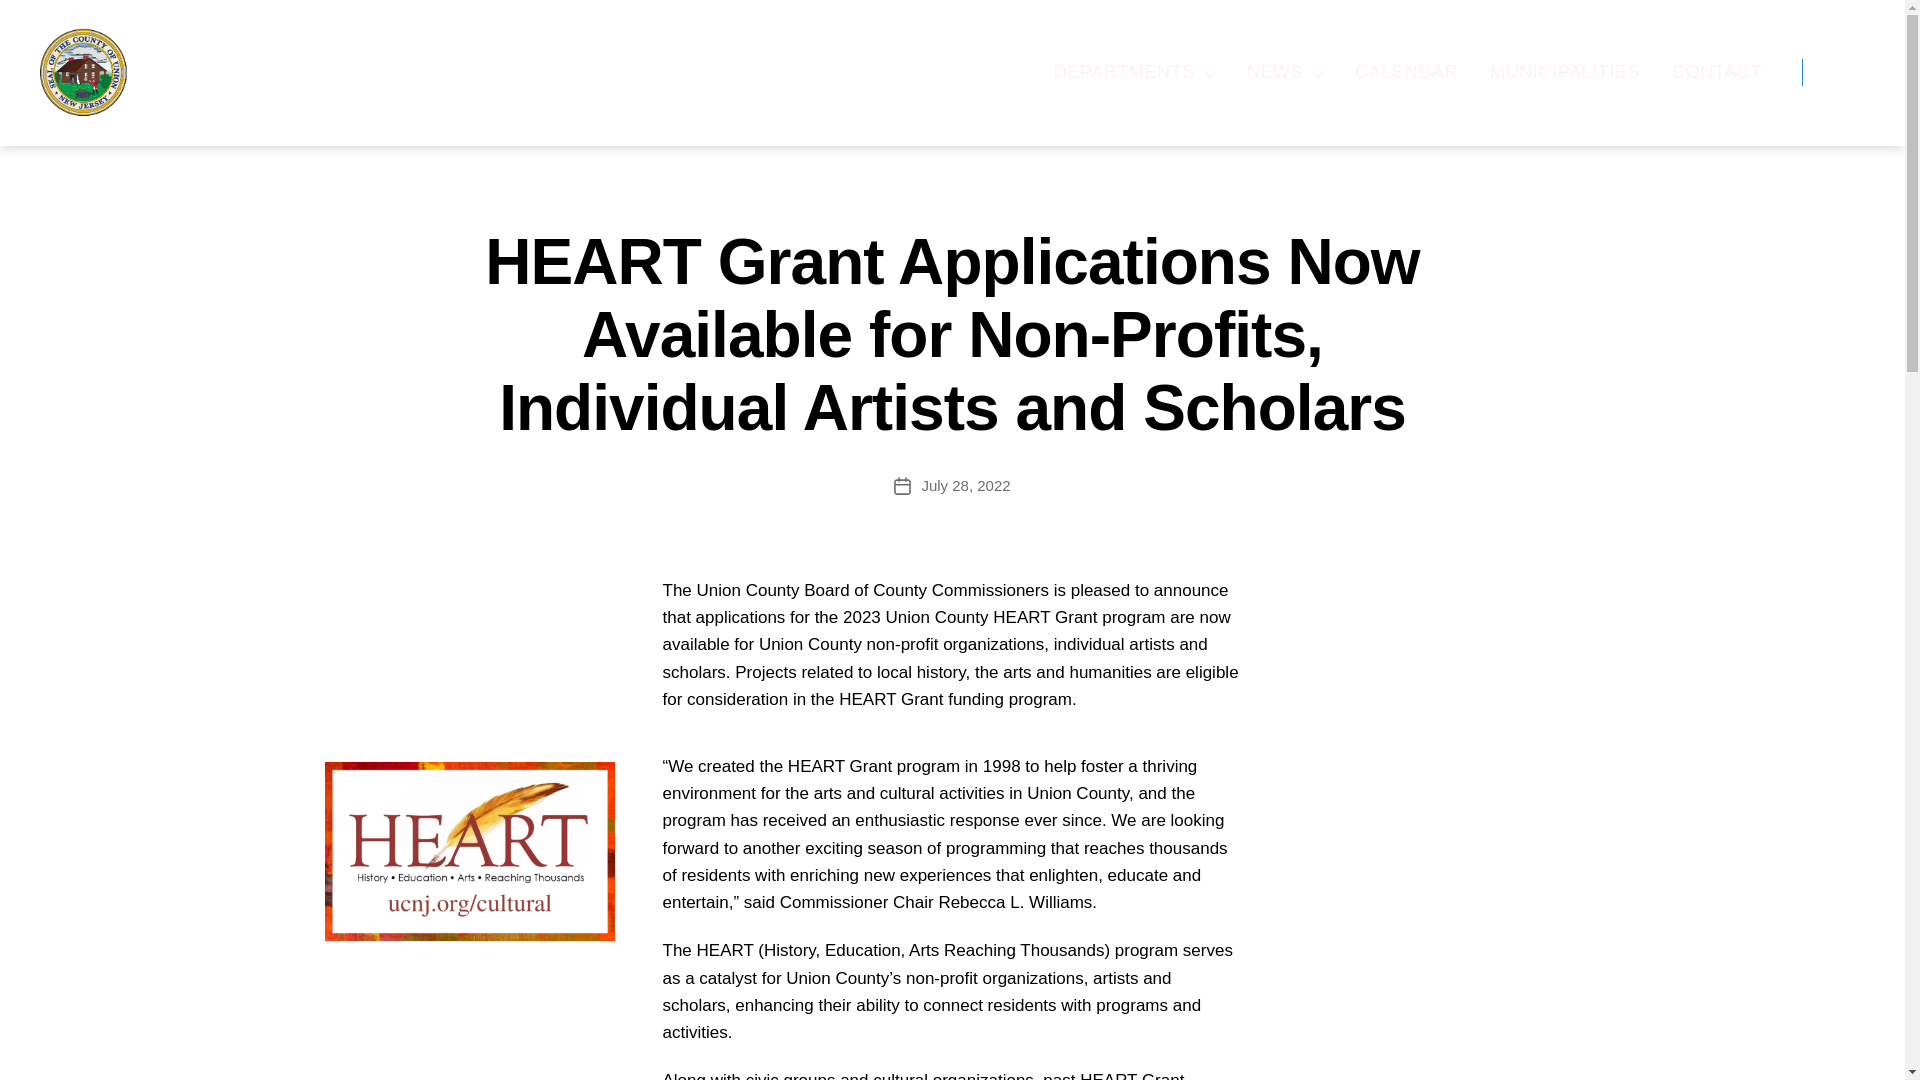 Image resolution: width=1920 pixels, height=1080 pixels. Describe the element at coordinates (1134, 72) in the screenshot. I see `DEPARTMENTS` at that location.